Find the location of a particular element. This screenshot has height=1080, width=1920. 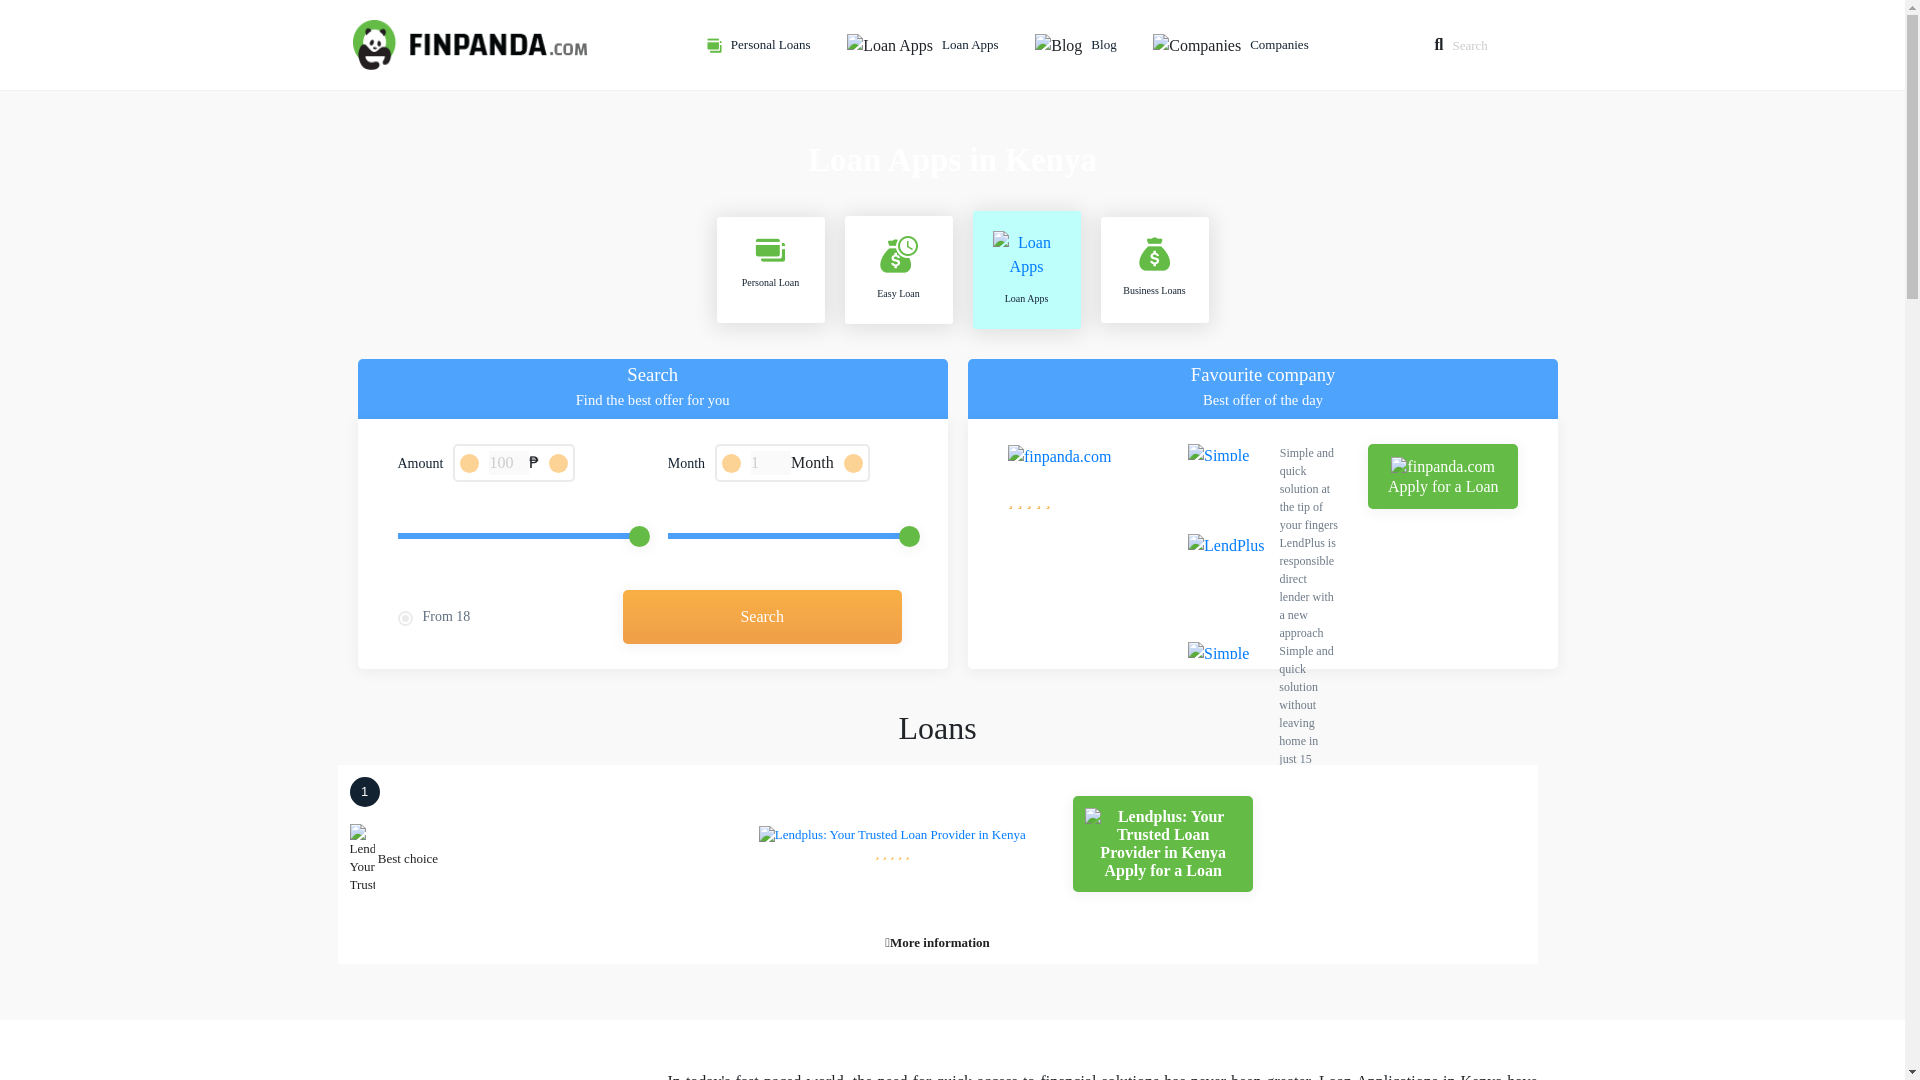

Loan Apps is located at coordinates (973, 44).